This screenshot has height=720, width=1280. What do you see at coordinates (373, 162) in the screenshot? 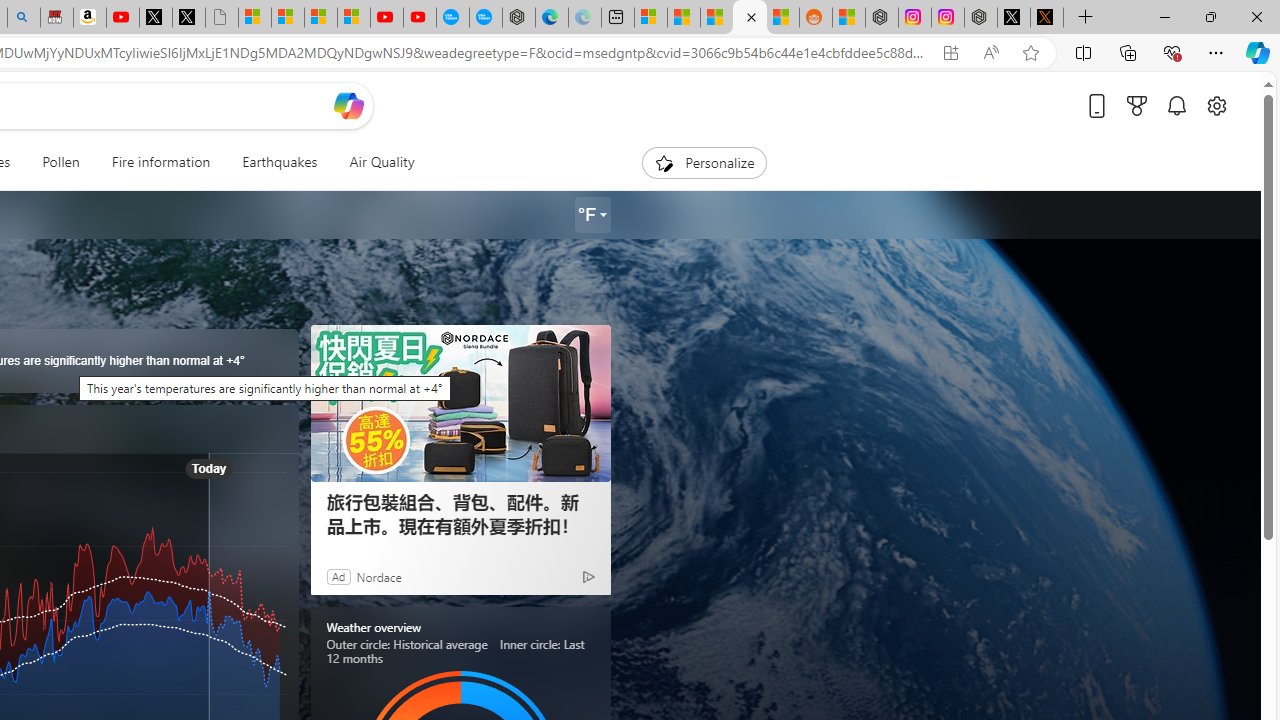
I see `Air Quality` at bounding box center [373, 162].